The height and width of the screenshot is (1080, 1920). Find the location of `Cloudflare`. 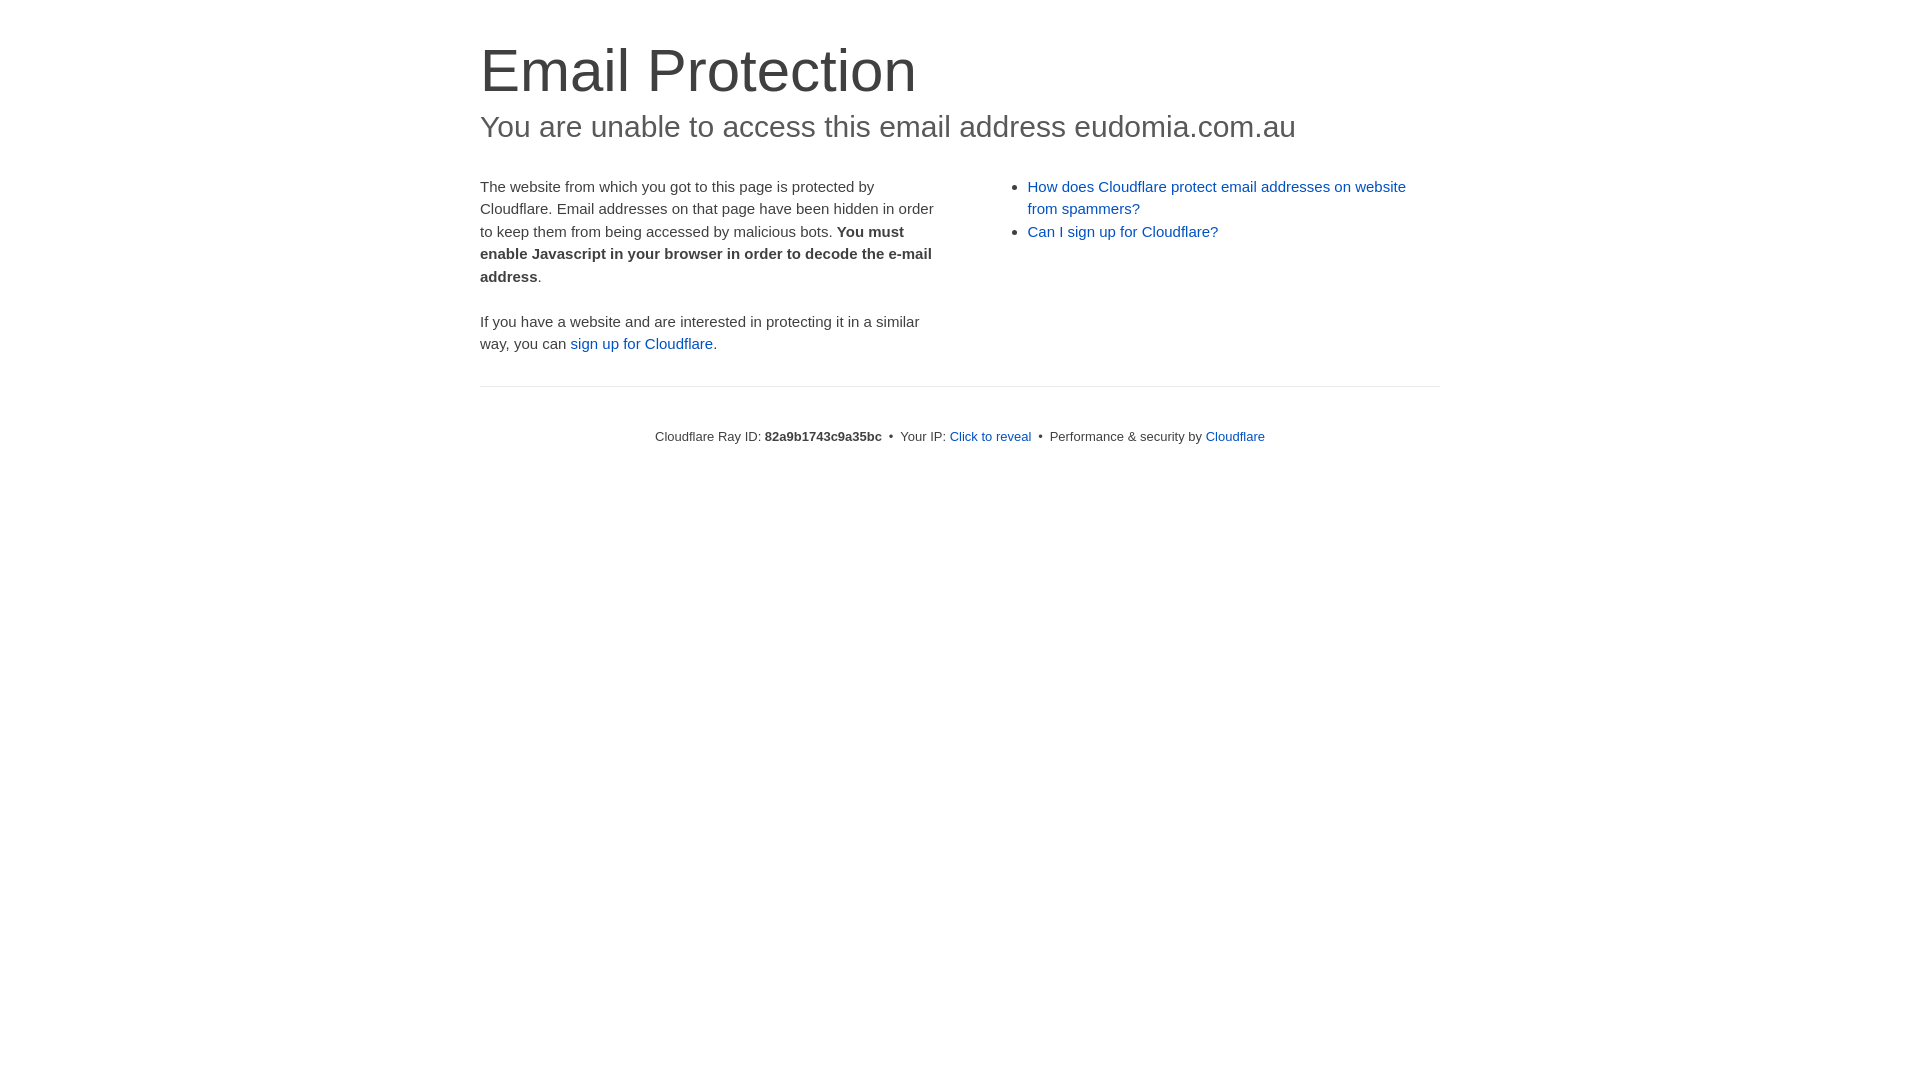

Cloudflare is located at coordinates (1236, 436).